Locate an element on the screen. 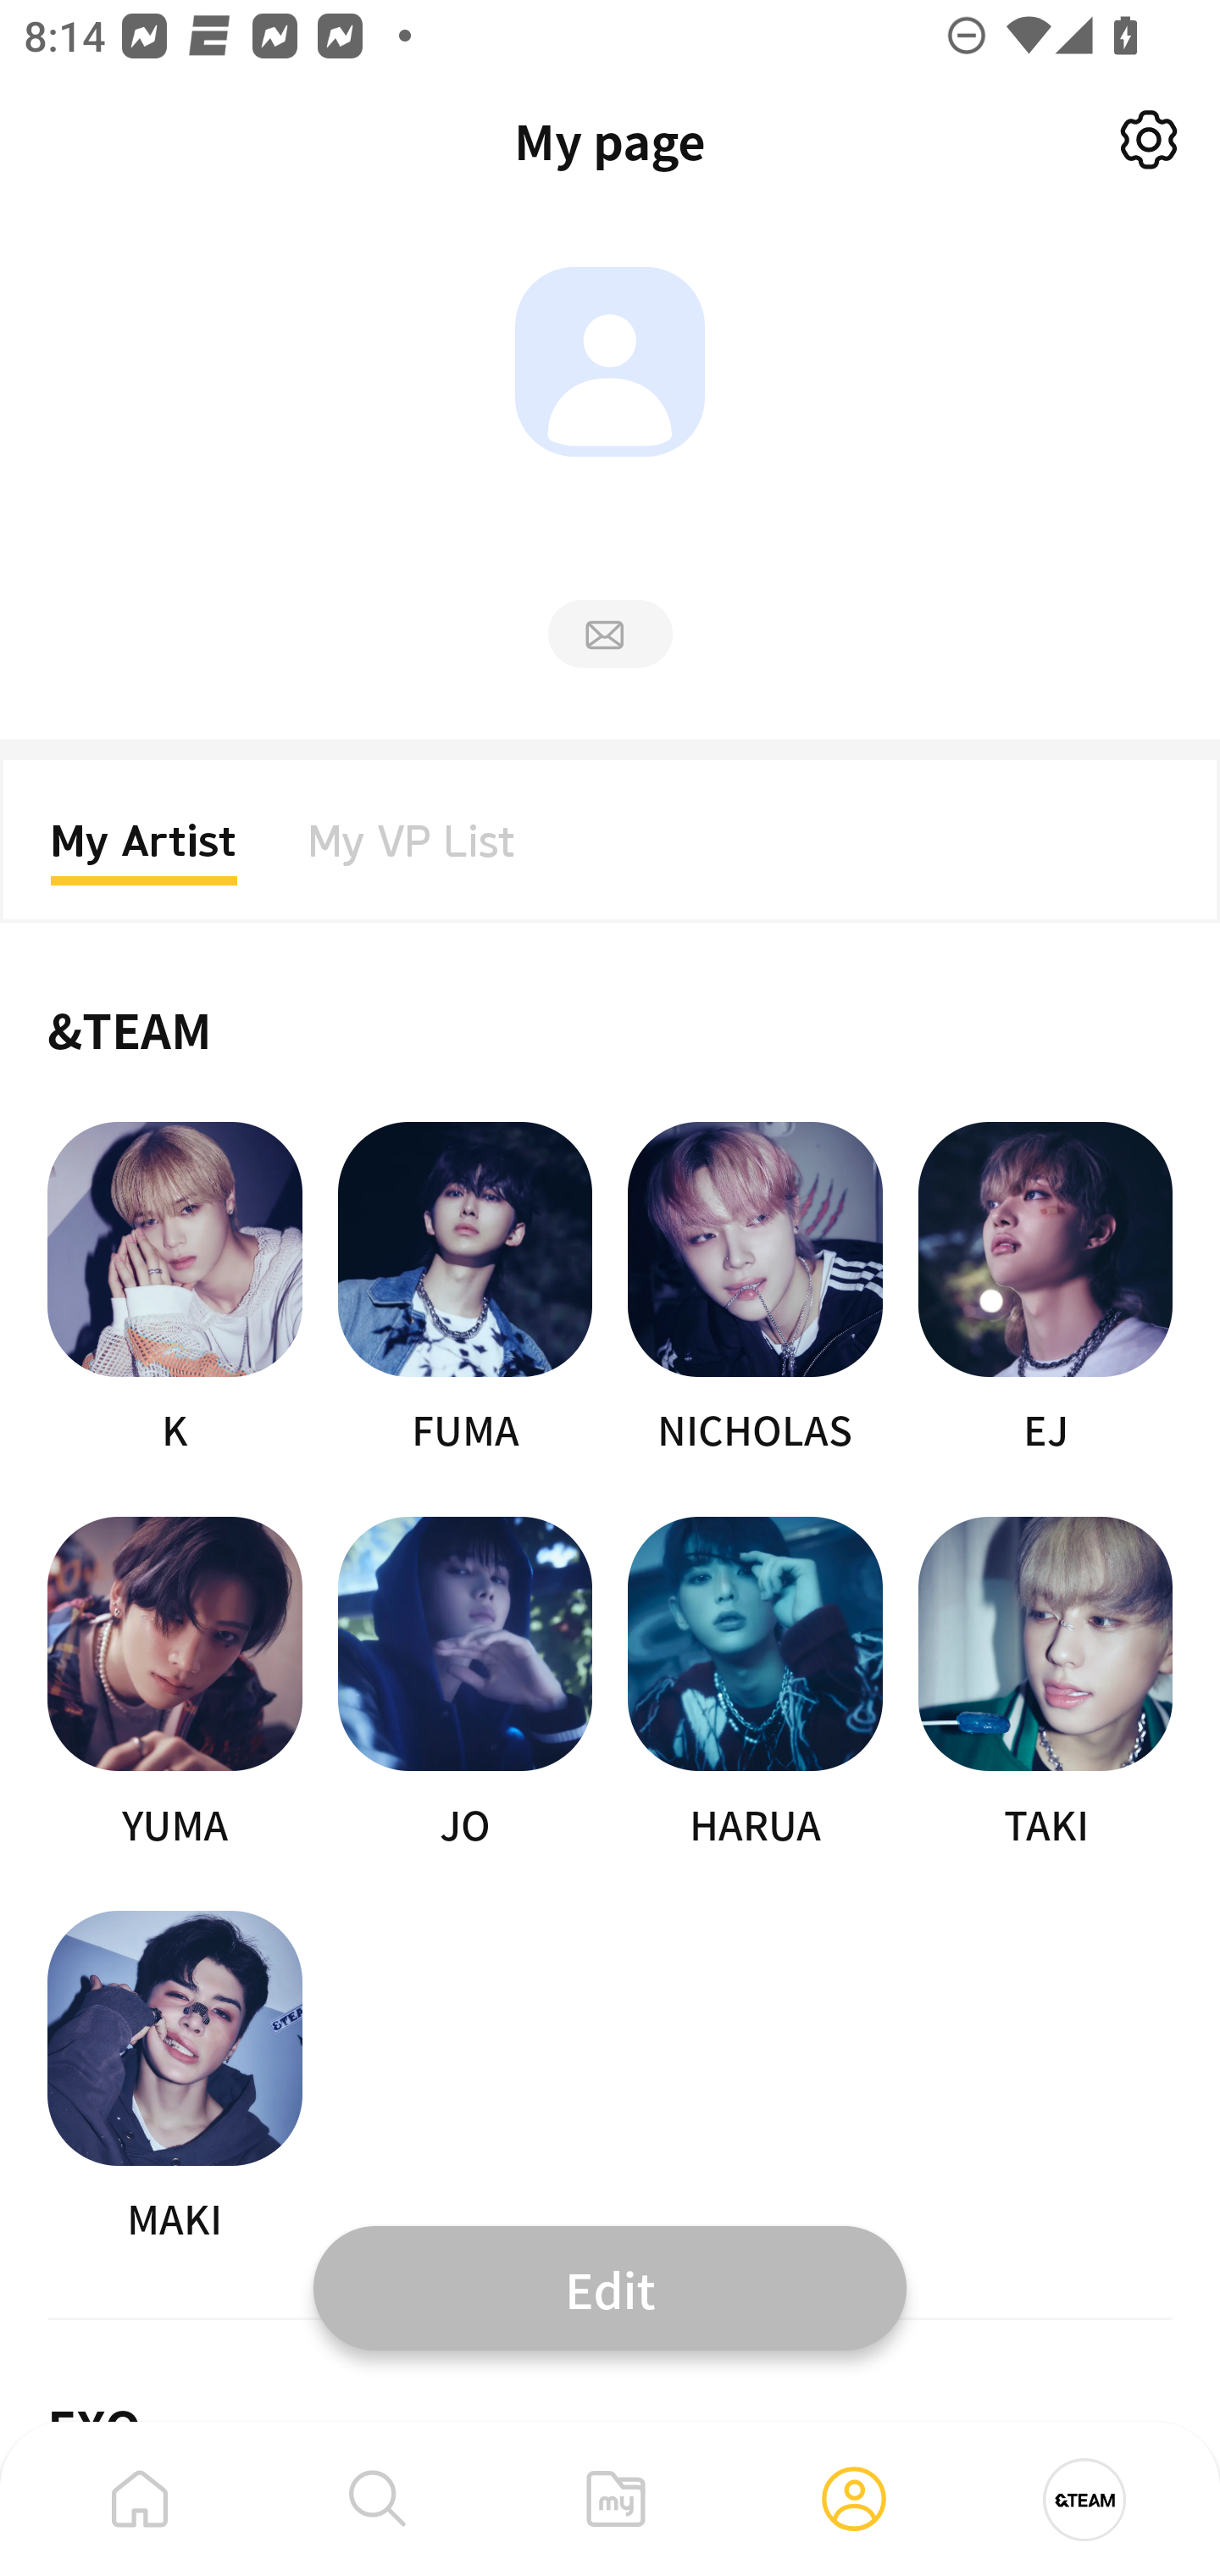  TAKI is located at coordinates (1045, 1685).